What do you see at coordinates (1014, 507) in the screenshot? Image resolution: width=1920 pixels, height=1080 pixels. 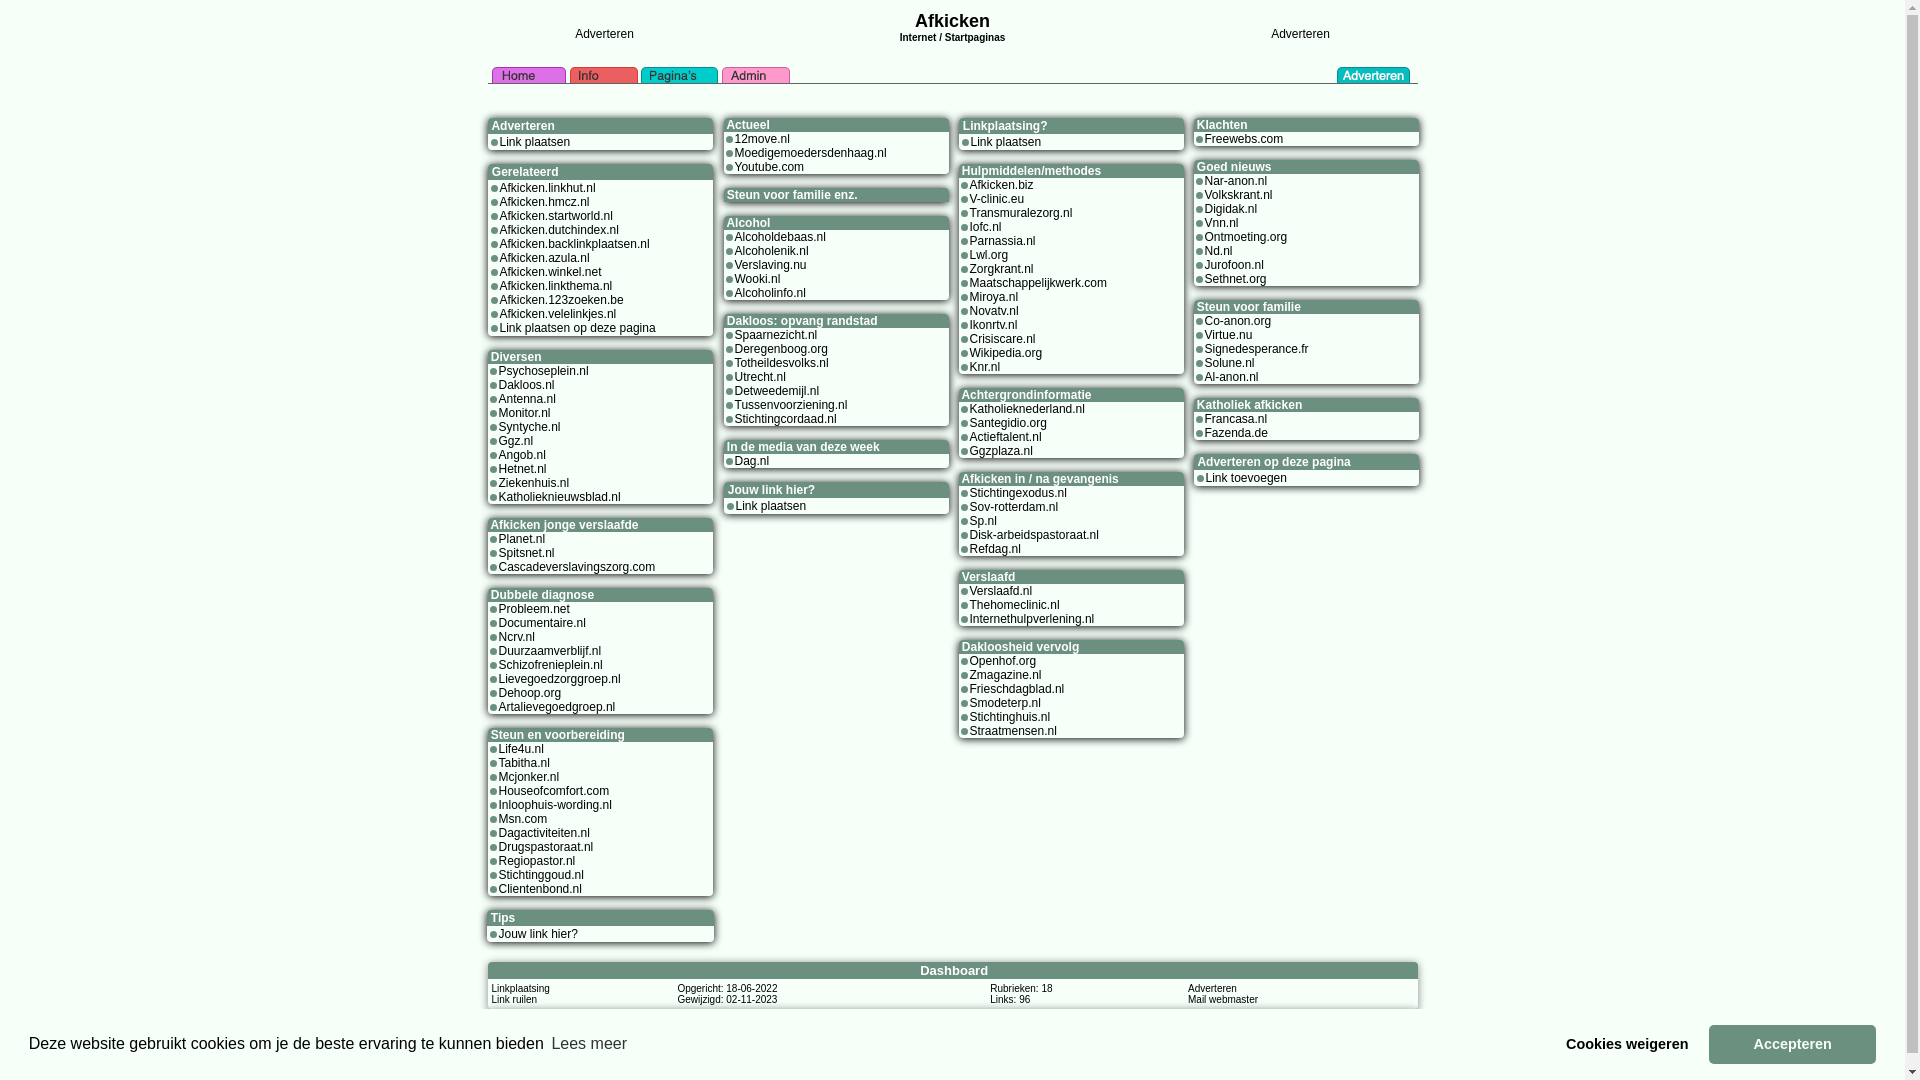 I see `Sov-rotterdam.nl` at bounding box center [1014, 507].